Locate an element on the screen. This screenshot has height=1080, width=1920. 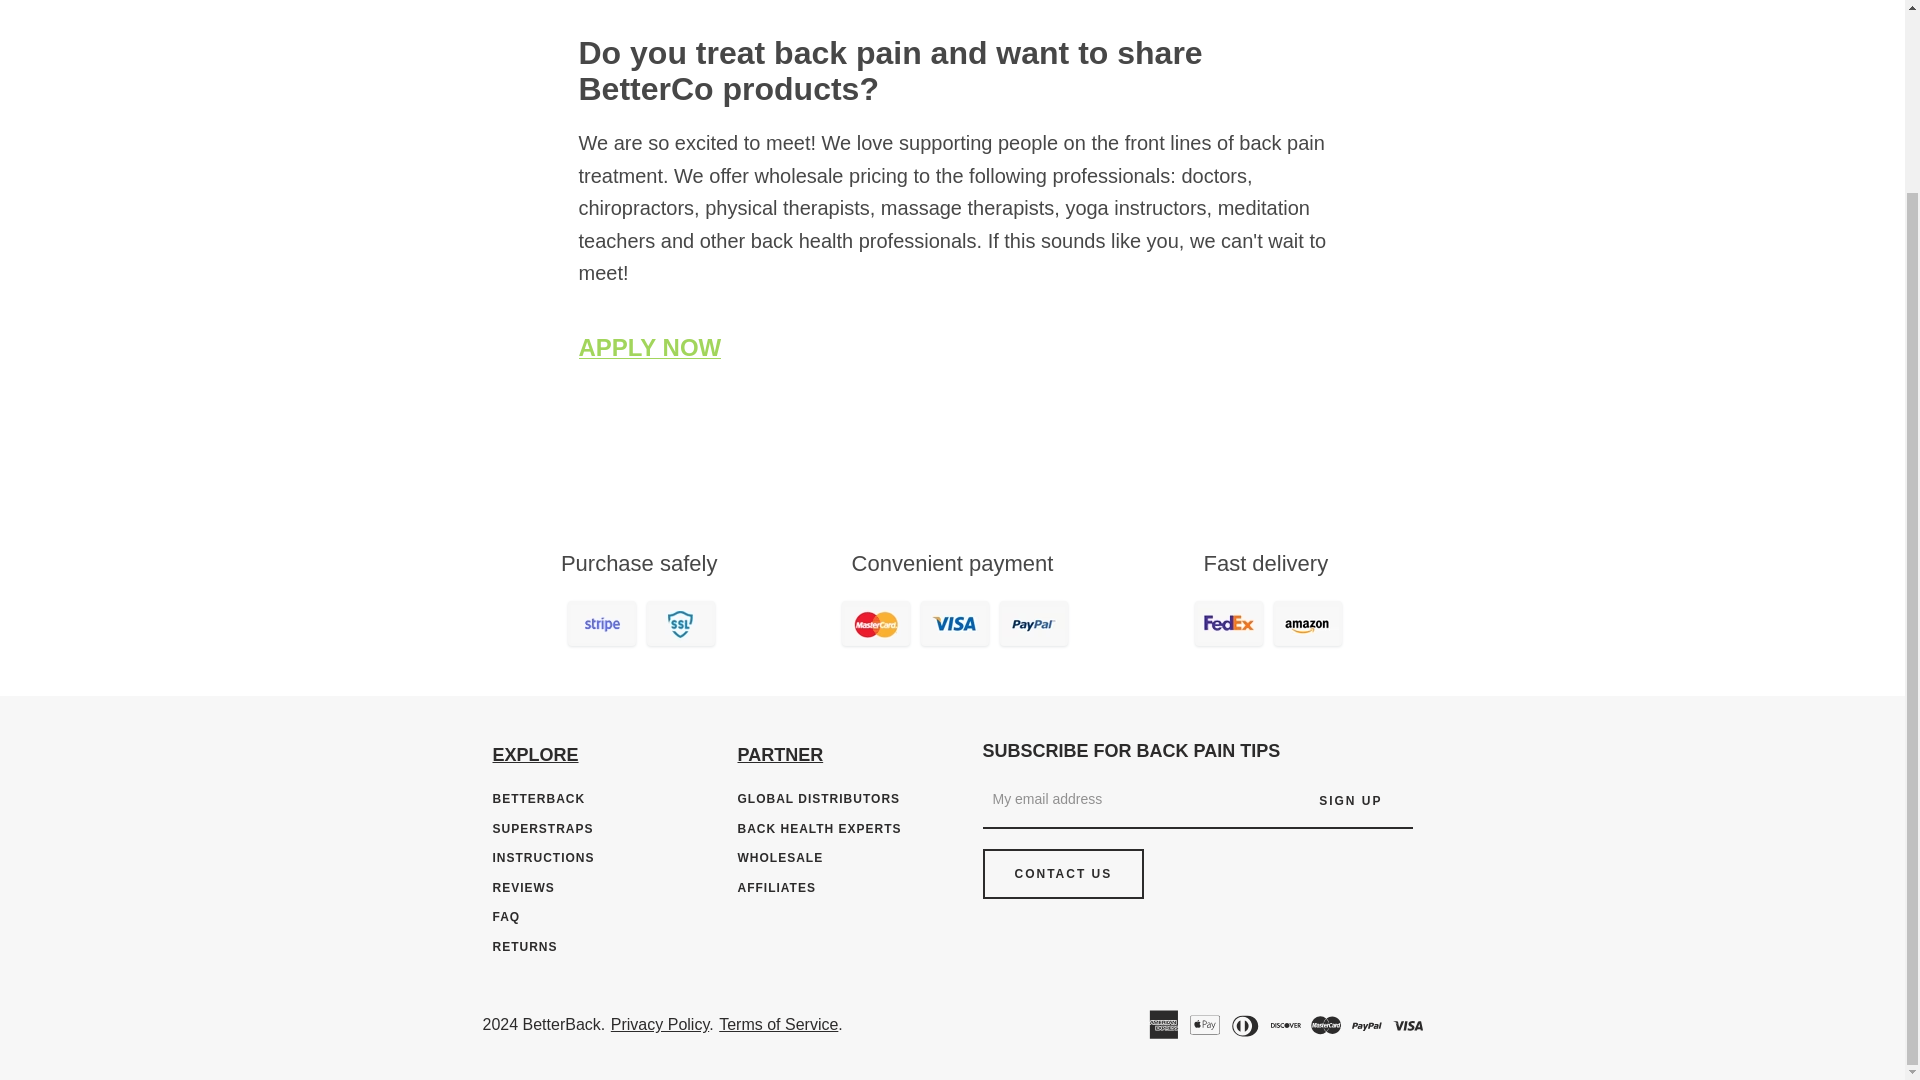
WHOLESALE is located at coordinates (780, 858).